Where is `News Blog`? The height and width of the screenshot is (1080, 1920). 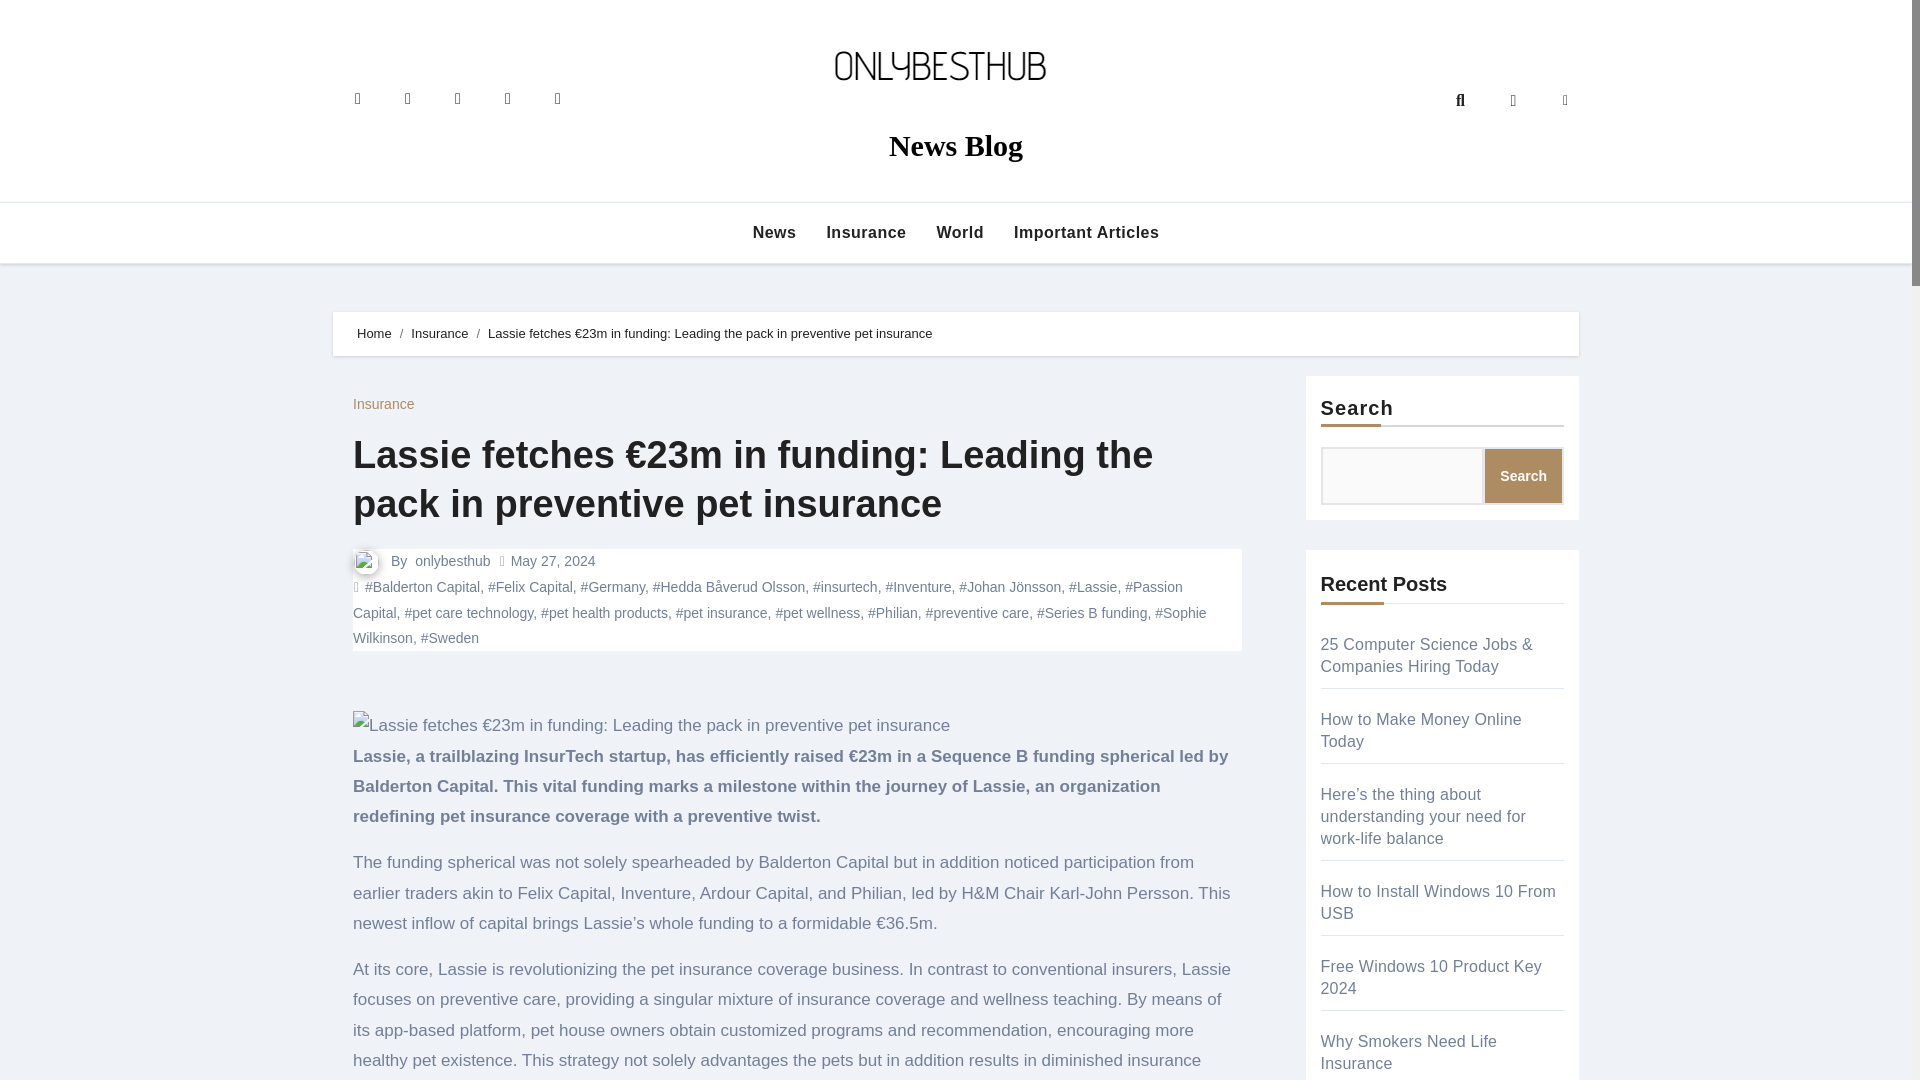 News Blog is located at coordinates (956, 145).